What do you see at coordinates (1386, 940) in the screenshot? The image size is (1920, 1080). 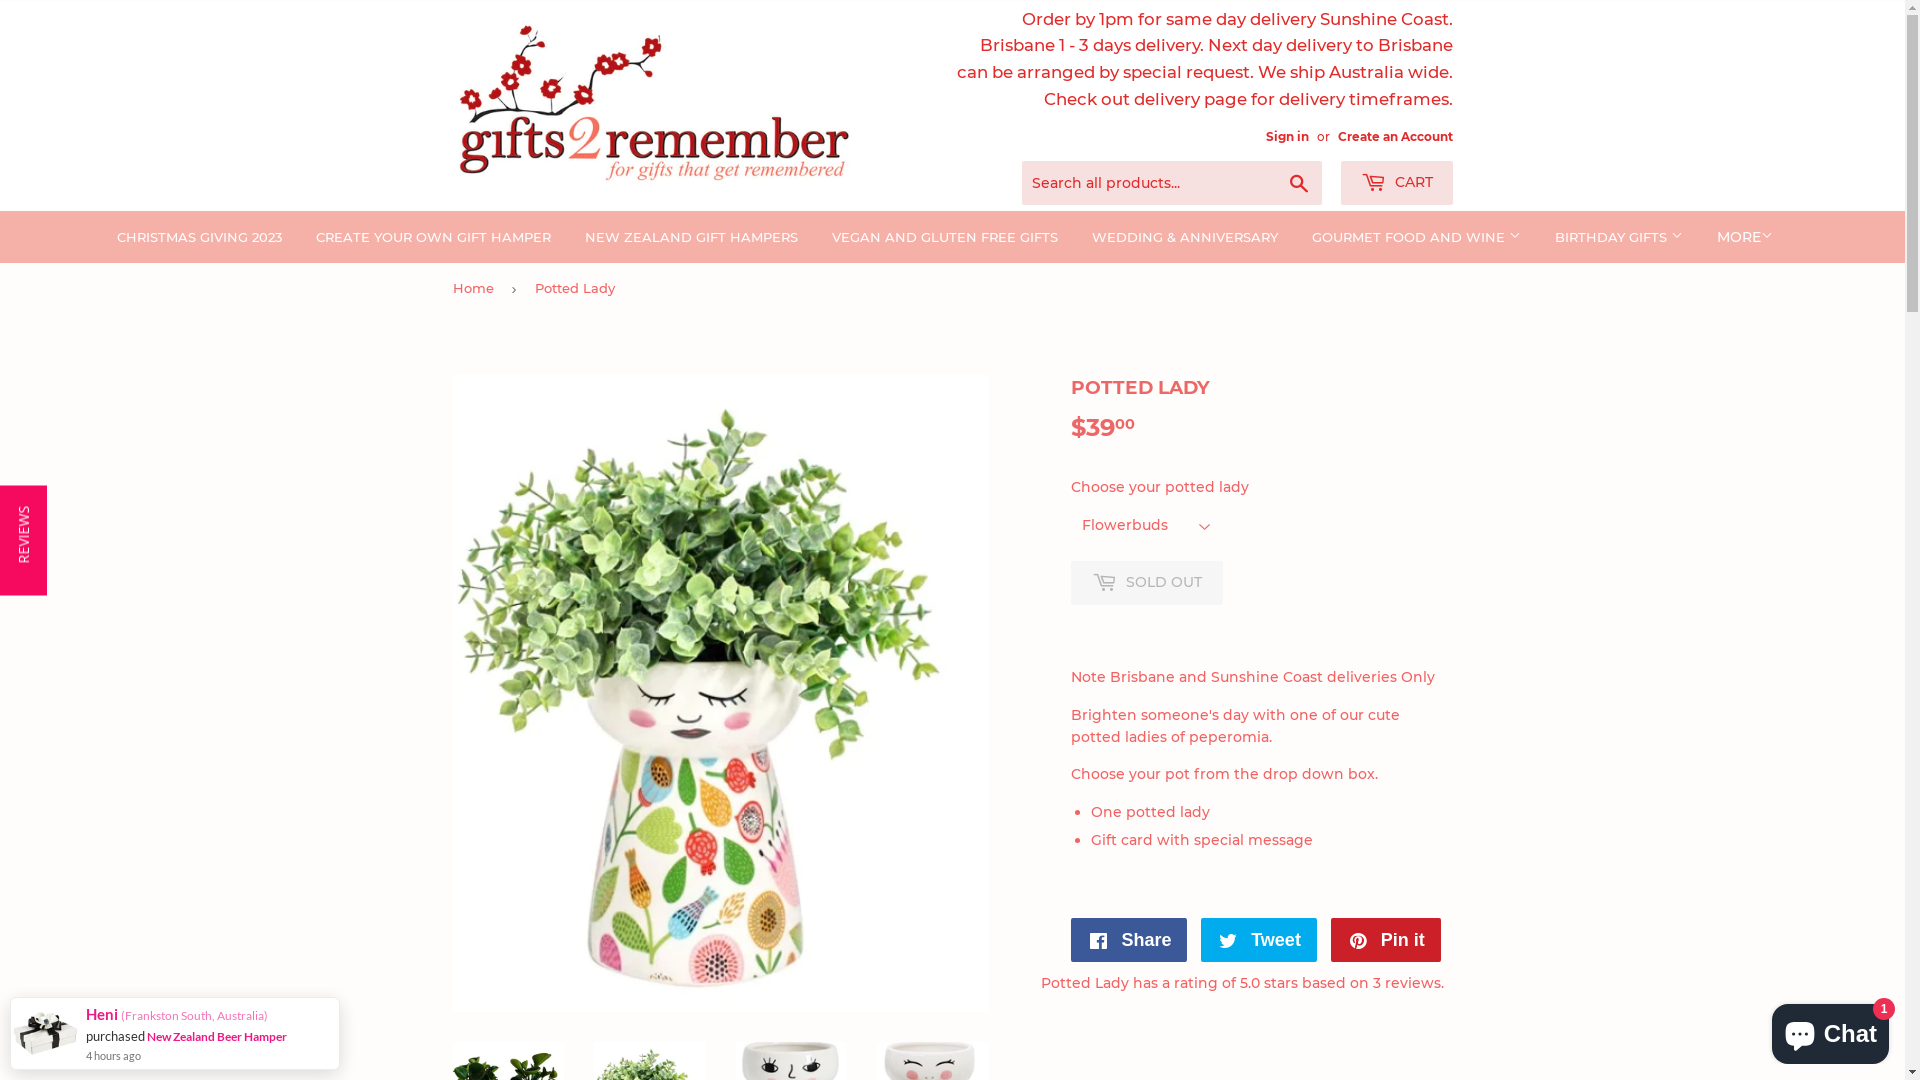 I see `Pin it
Pin on Pinterest` at bounding box center [1386, 940].